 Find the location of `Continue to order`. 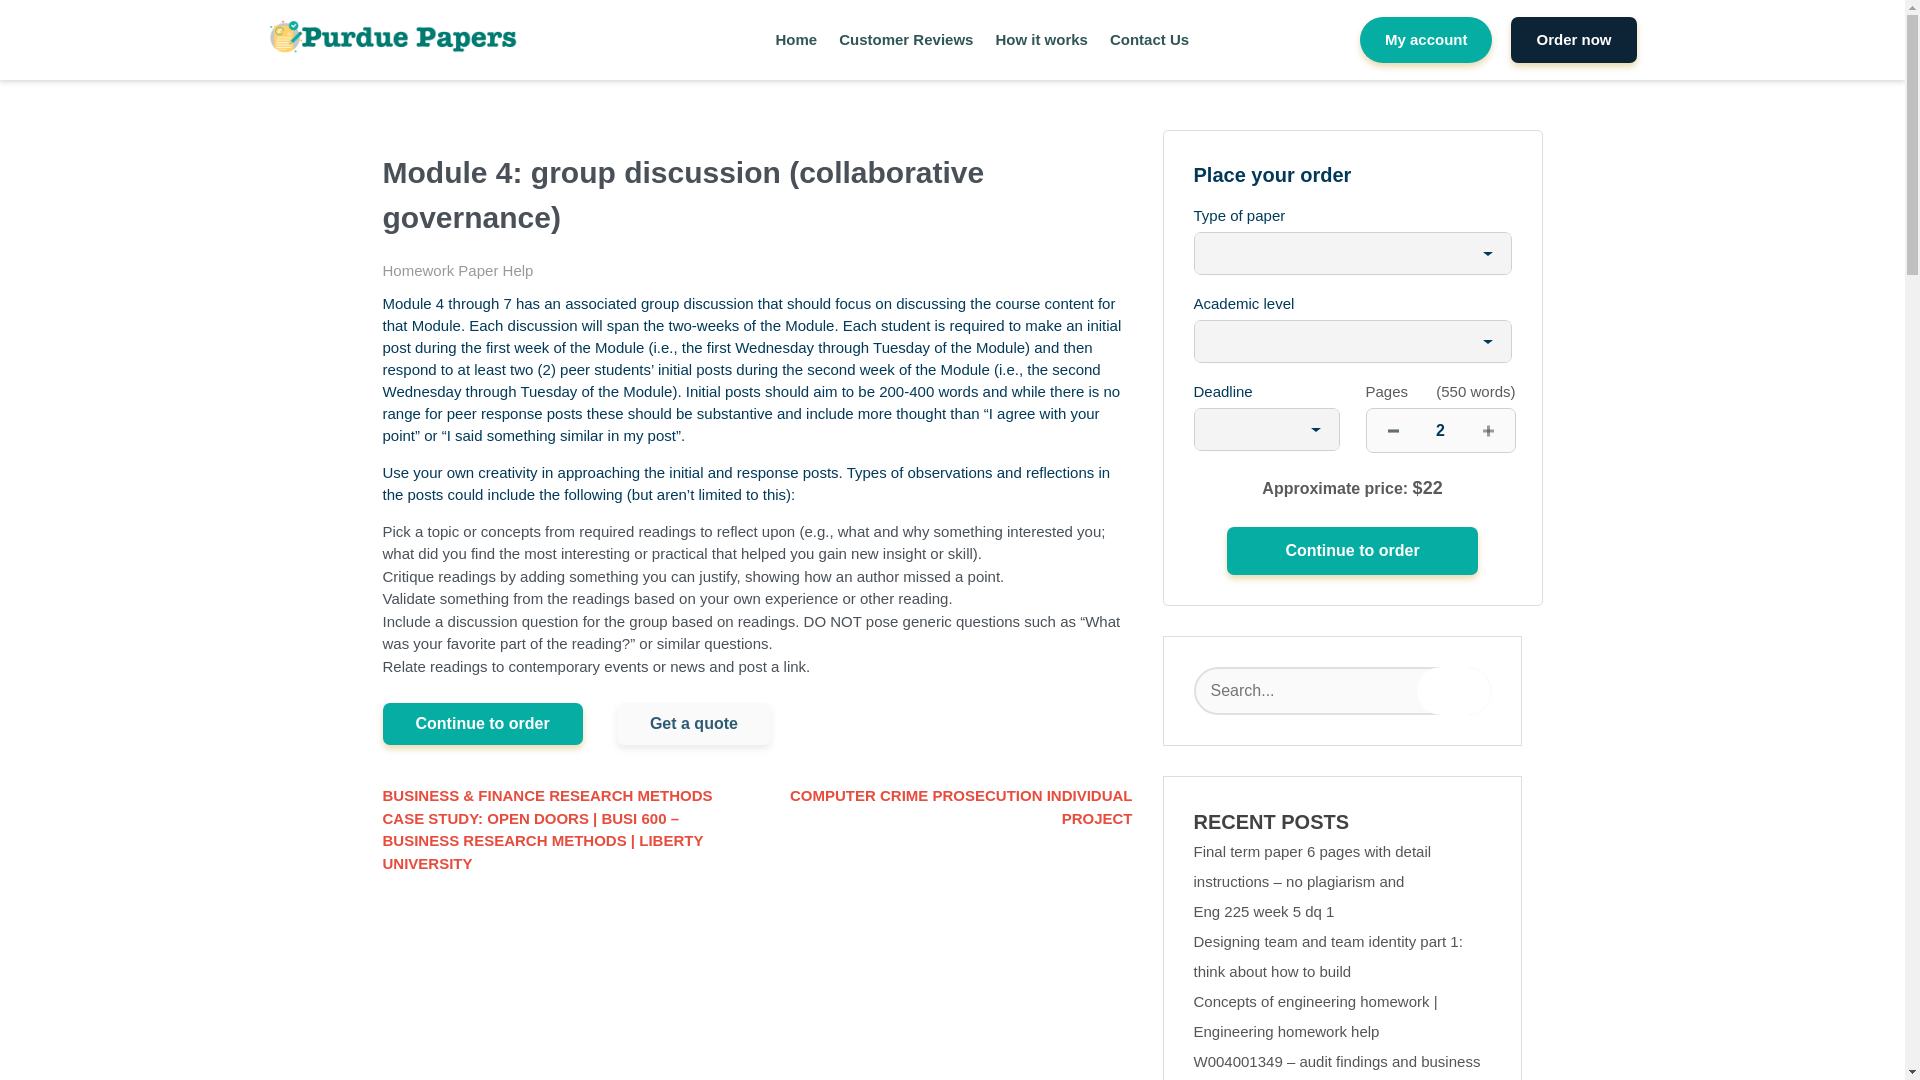

Continue to order is located at coordinates (1351, 550).